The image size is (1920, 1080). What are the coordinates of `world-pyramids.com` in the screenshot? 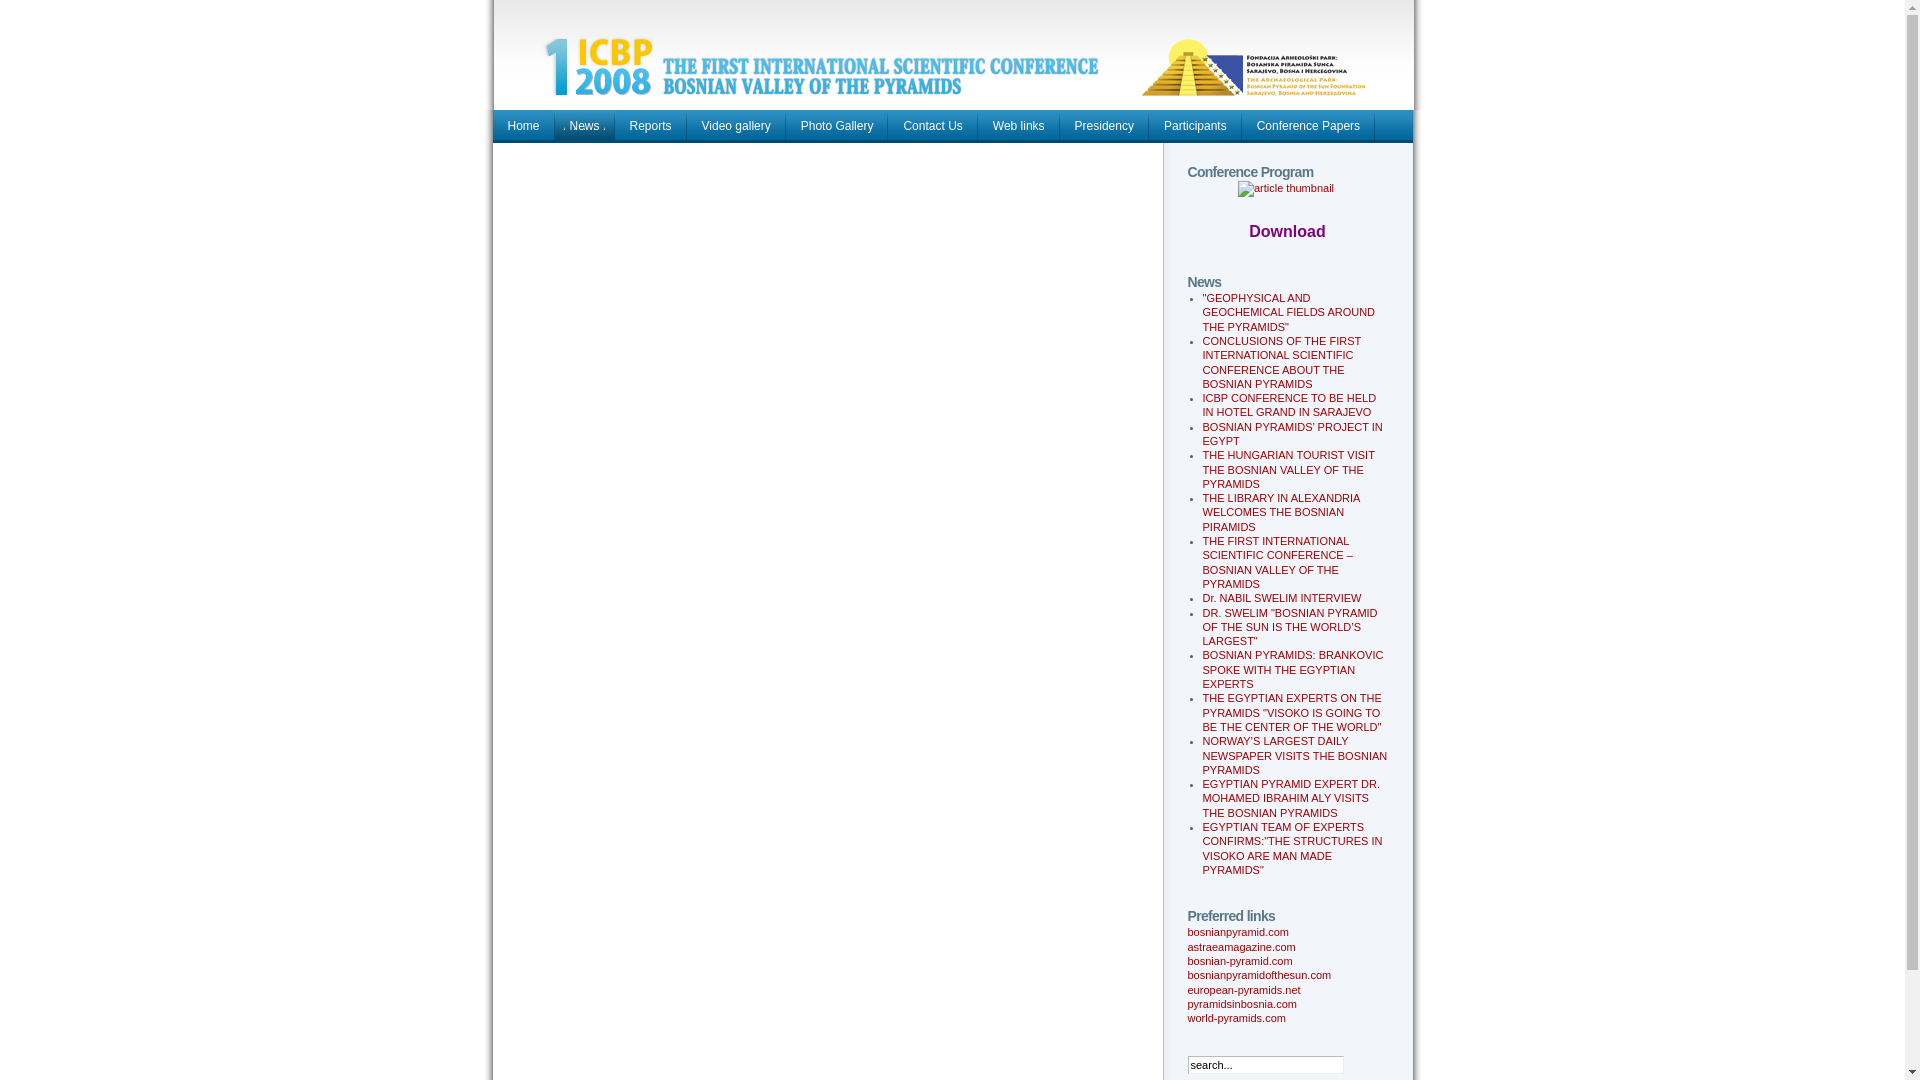 It's located at (1237, 1018).